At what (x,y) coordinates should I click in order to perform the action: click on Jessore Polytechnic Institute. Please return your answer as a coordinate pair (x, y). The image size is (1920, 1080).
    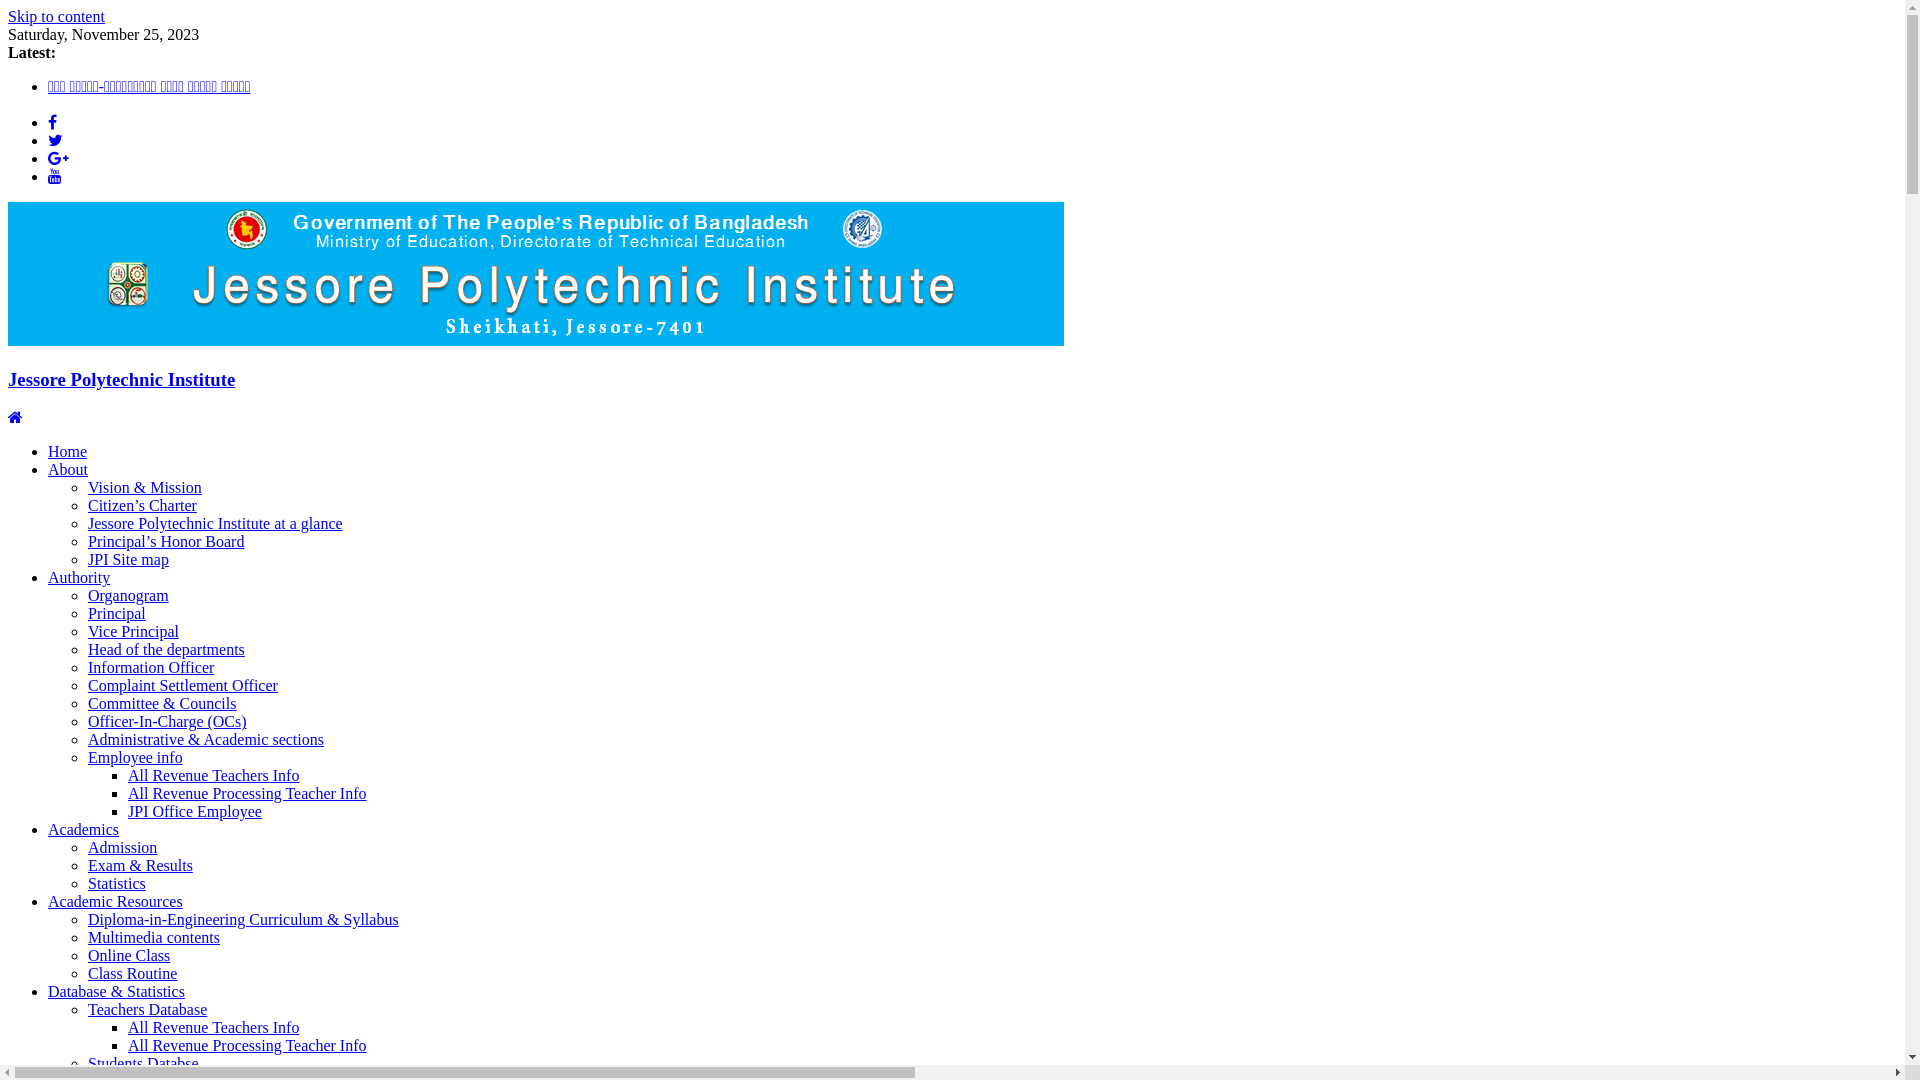
    Looking at the image, I should click on (16, 418).